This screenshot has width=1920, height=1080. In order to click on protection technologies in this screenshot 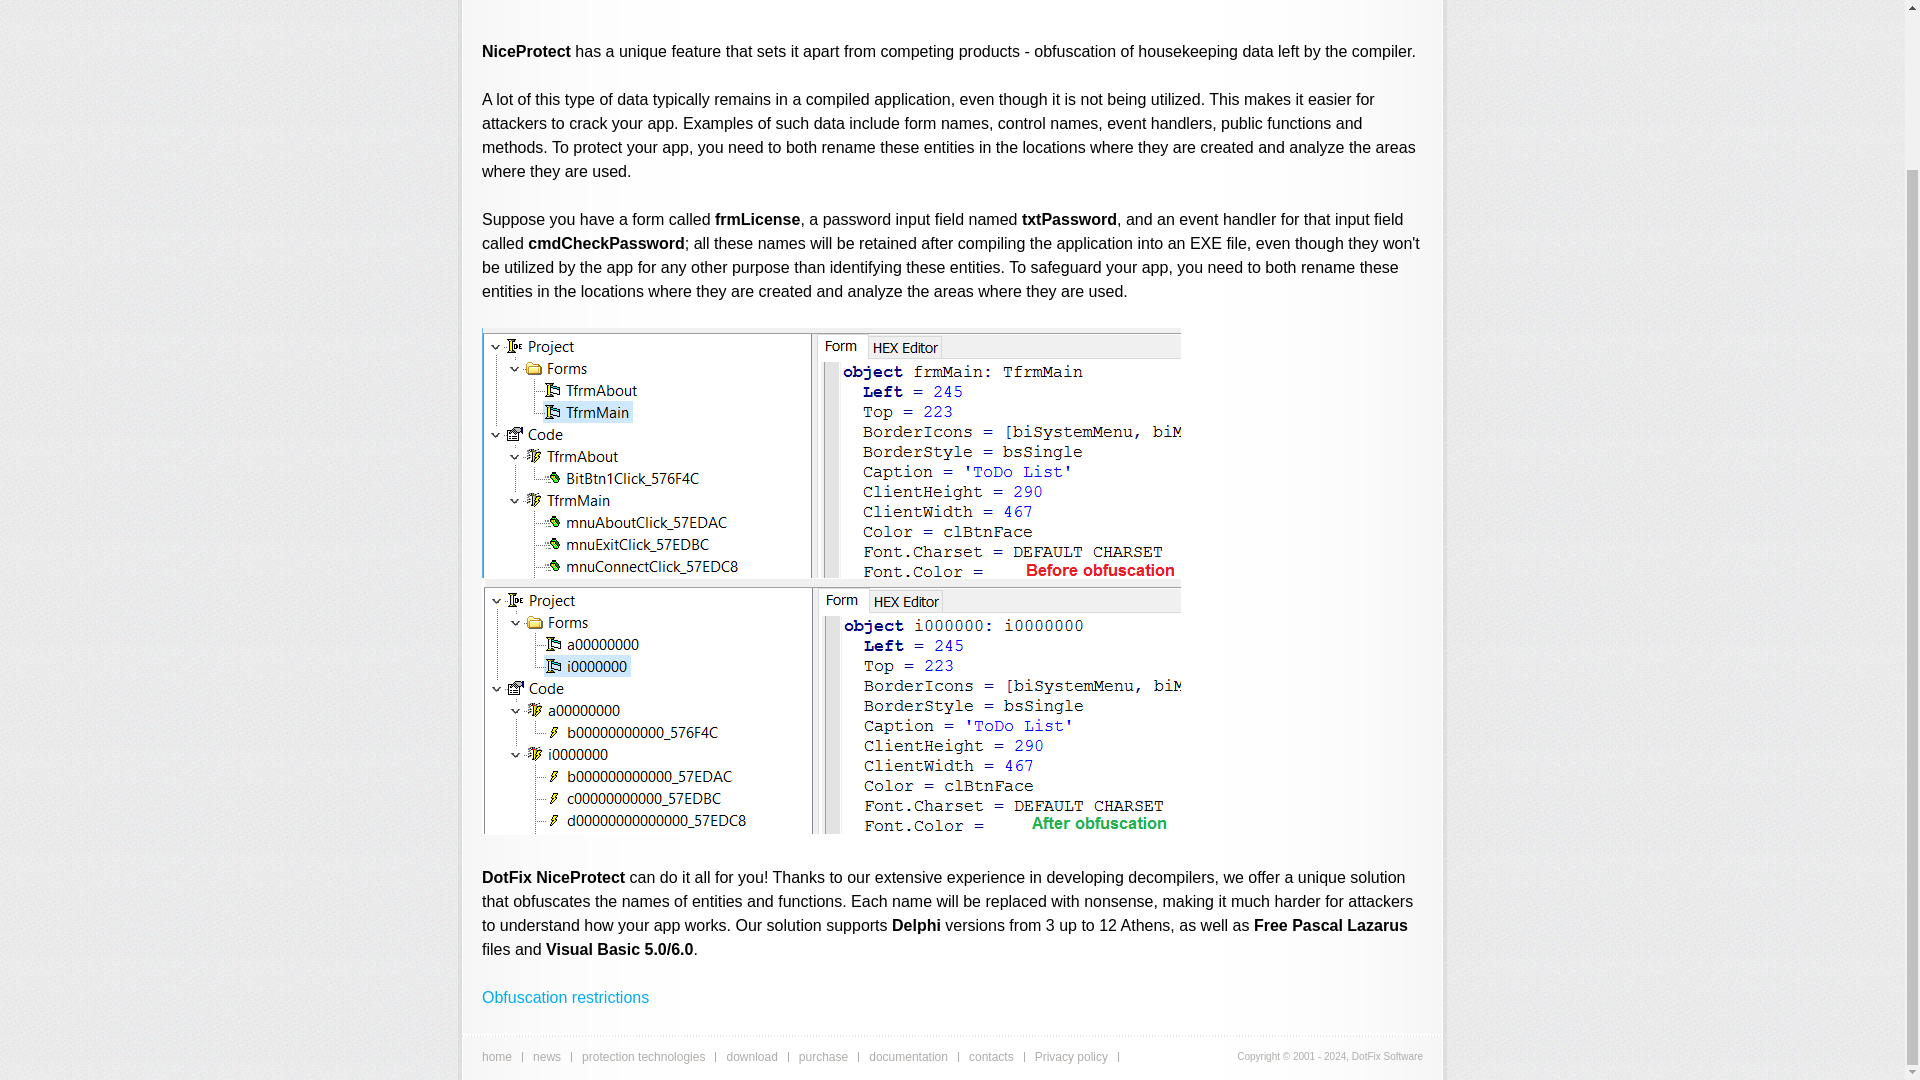, I will do `click(642, 1056)`.